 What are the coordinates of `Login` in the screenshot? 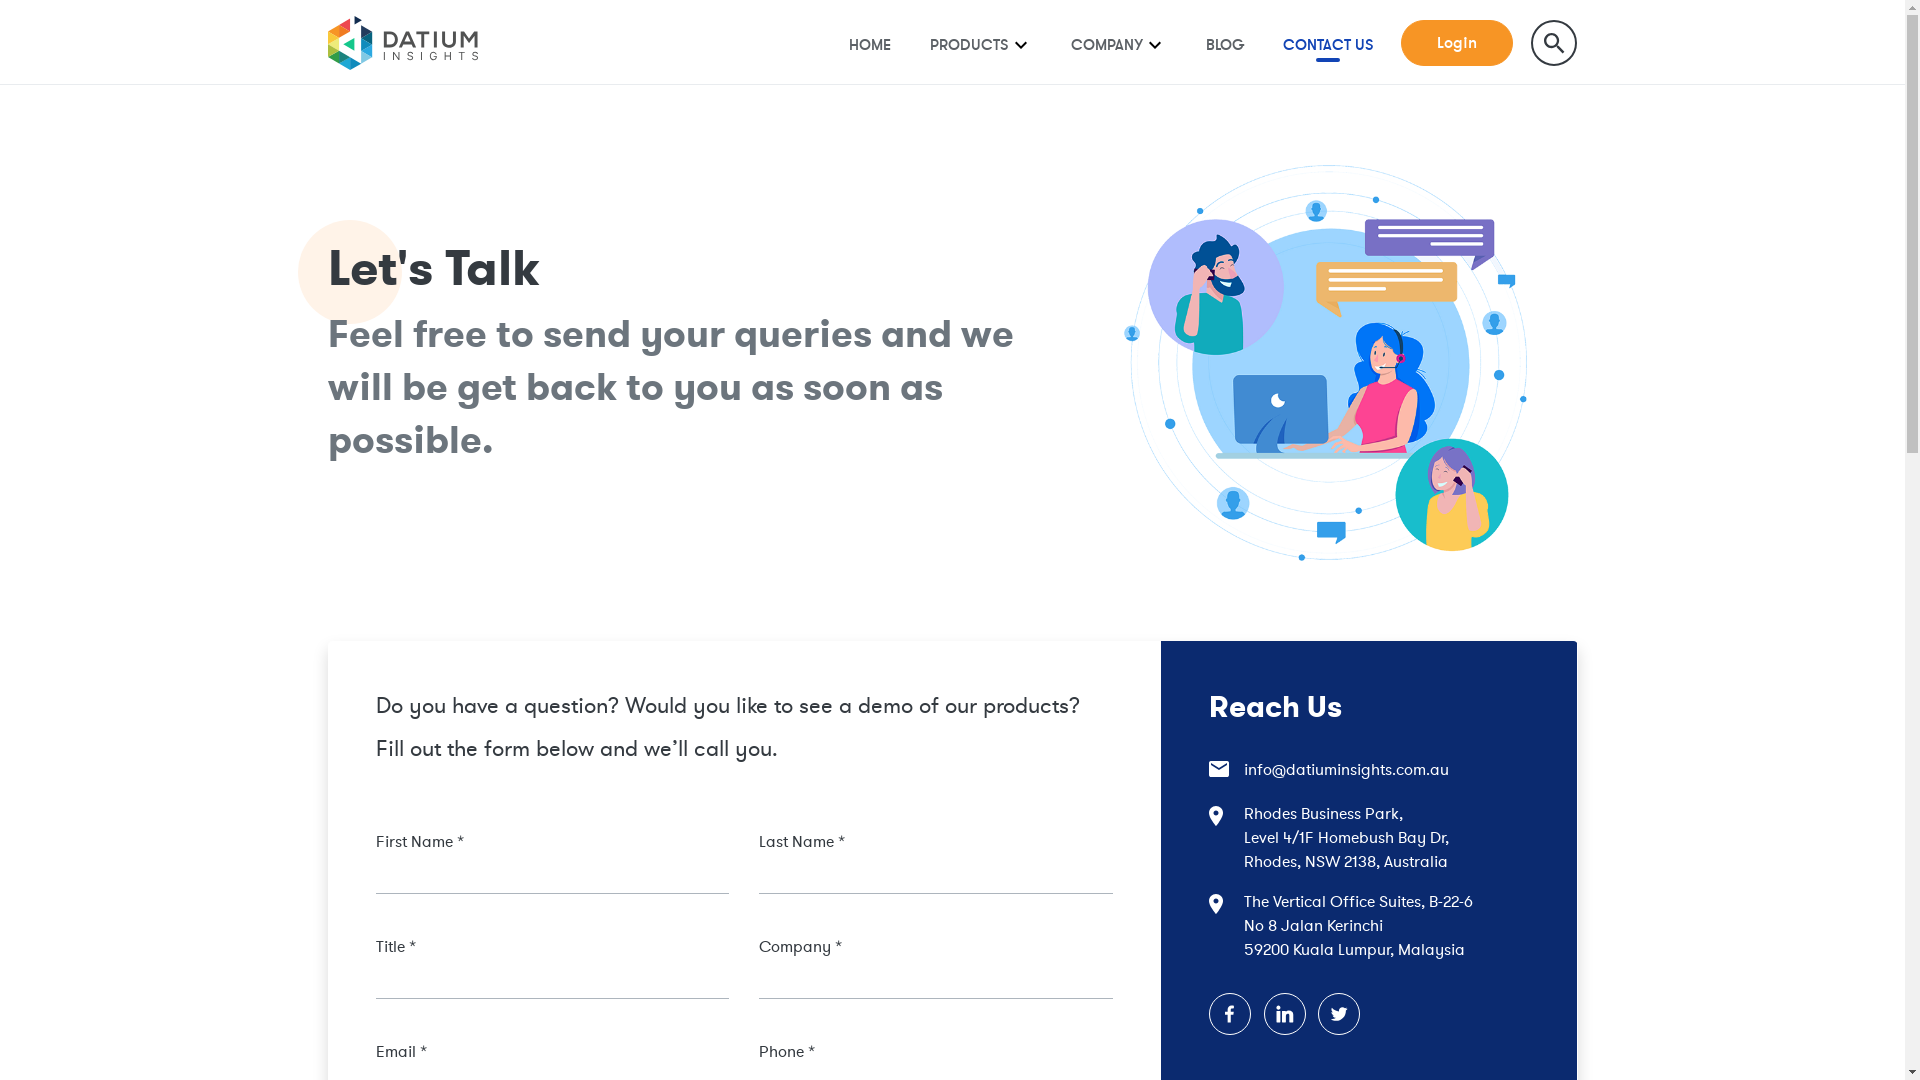 It's located at (1457, 44).